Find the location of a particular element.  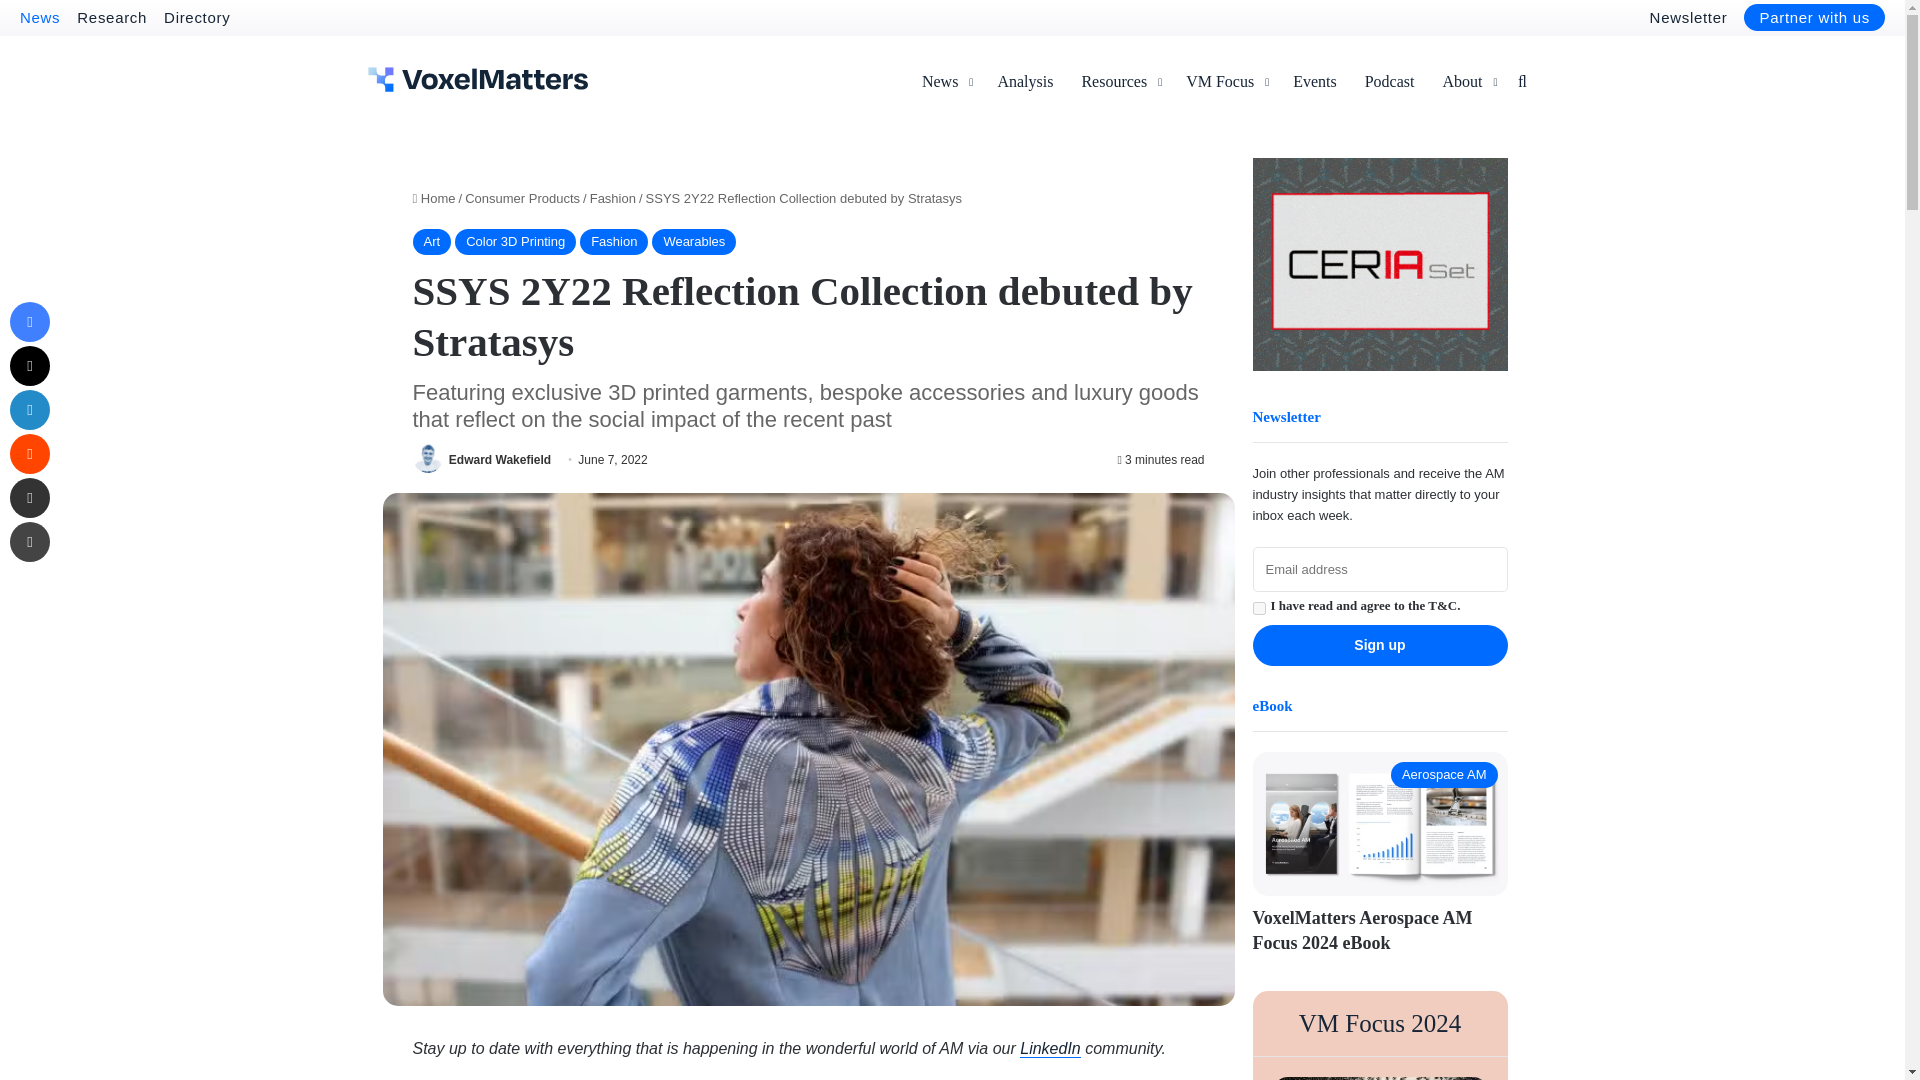

Edward Wakefield is located at coordinates (500, 458).